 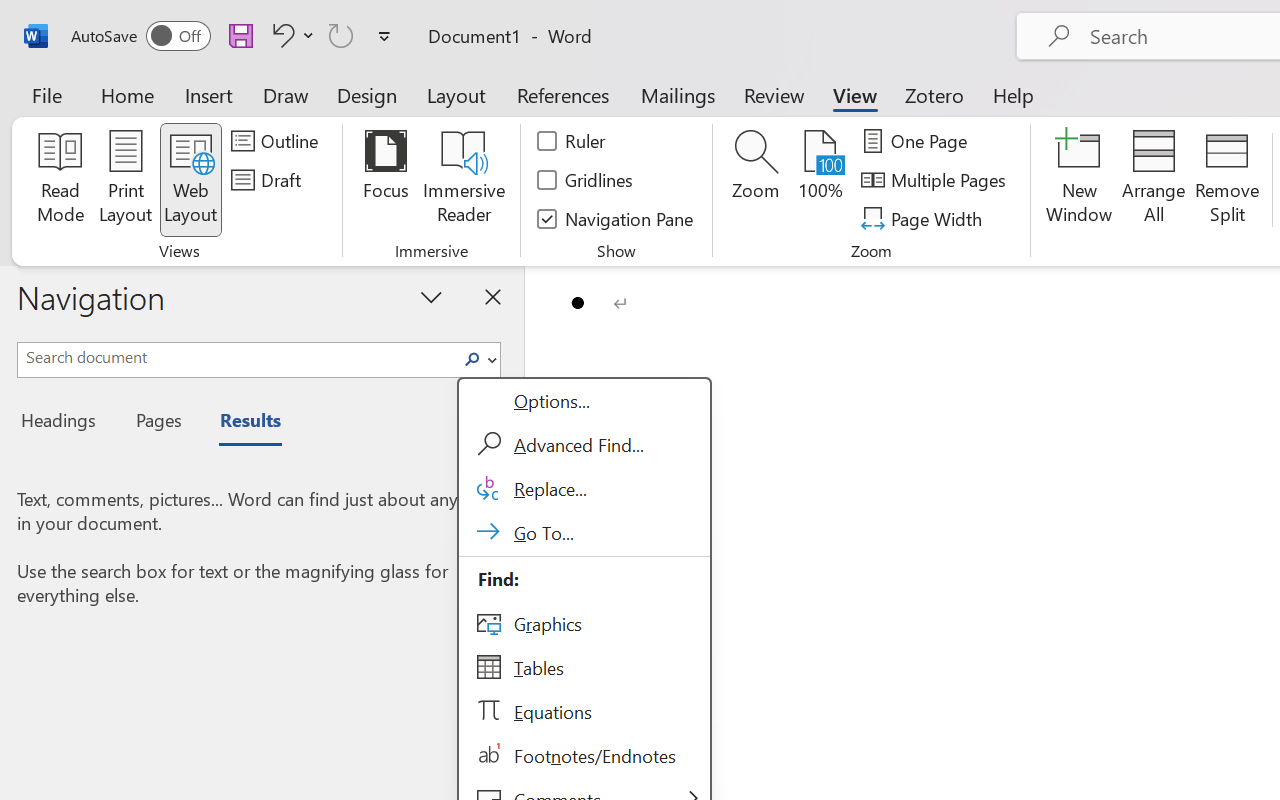 What do you see at coordinates (240, 423) in the screenshot?
I see `Results` at bounding box center [240, 423].